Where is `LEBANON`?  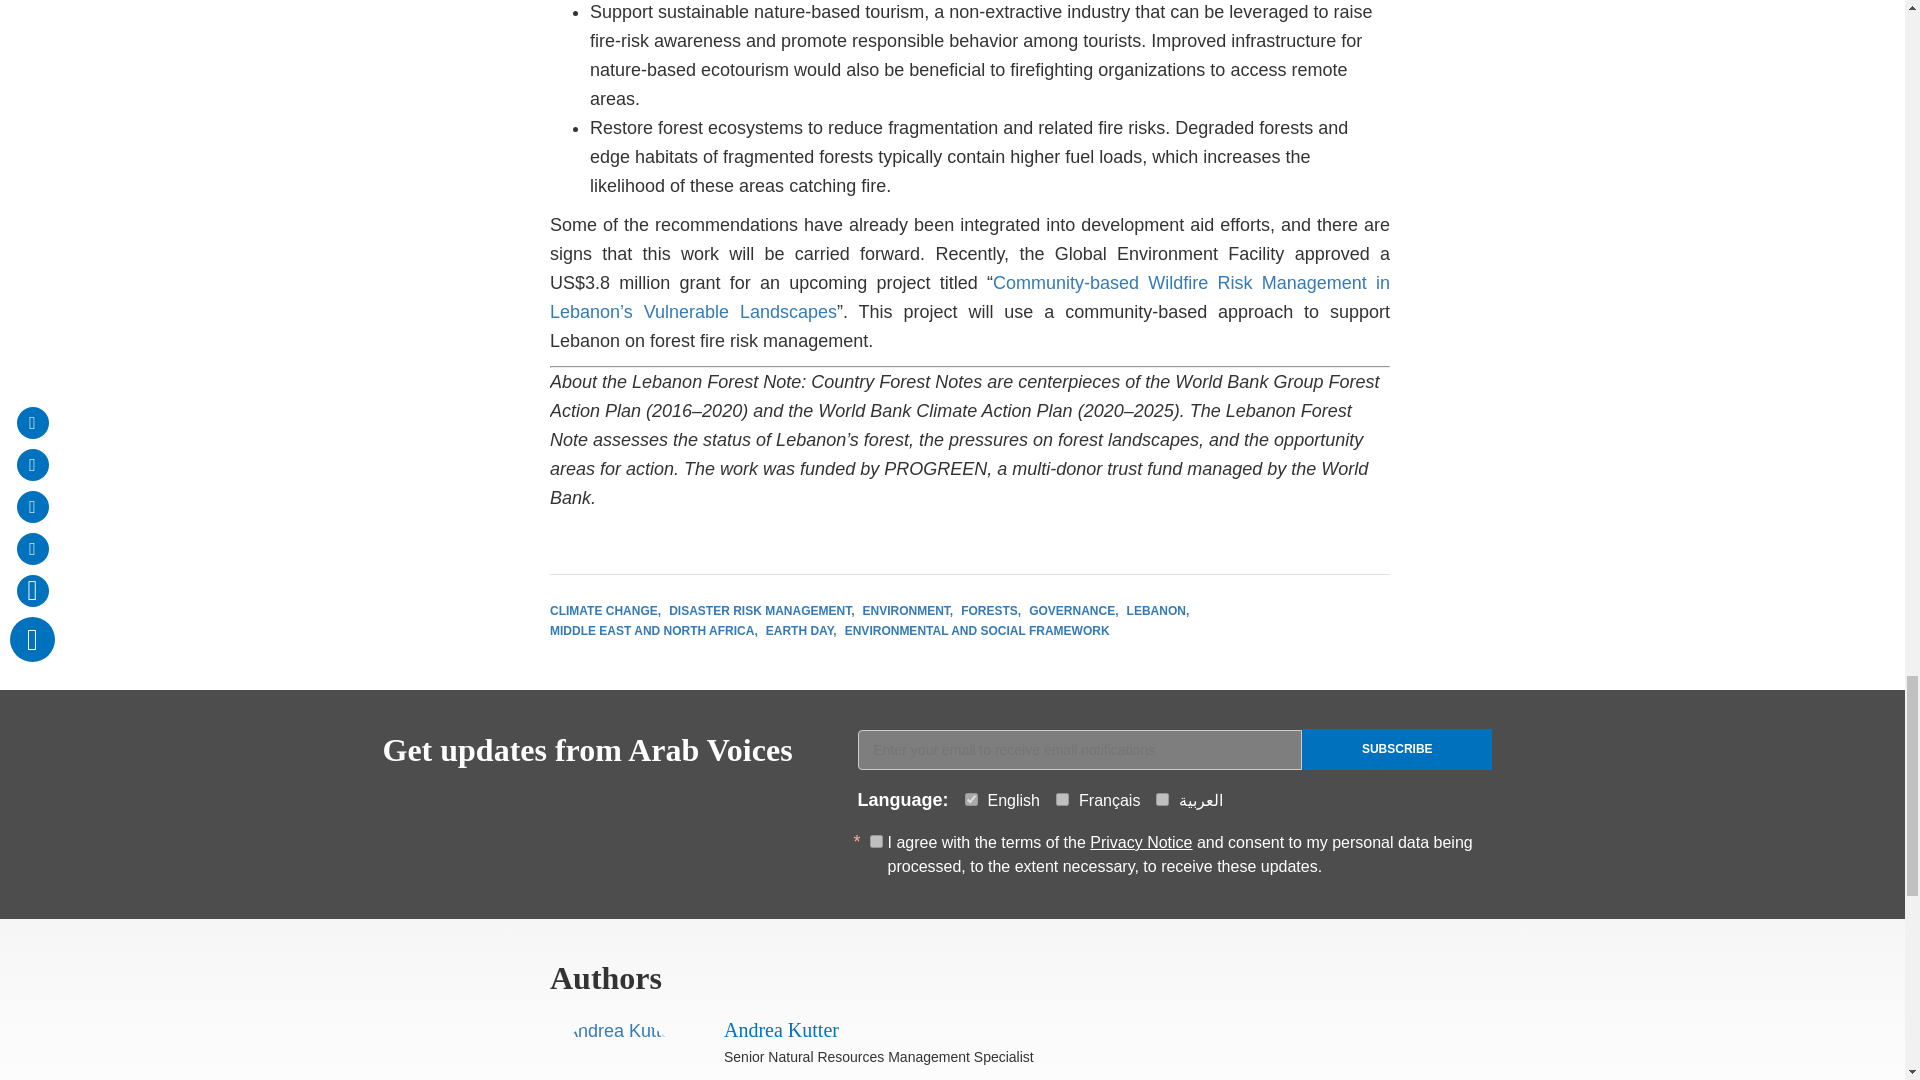 LEBANON is located at coordinates (1158, 610).